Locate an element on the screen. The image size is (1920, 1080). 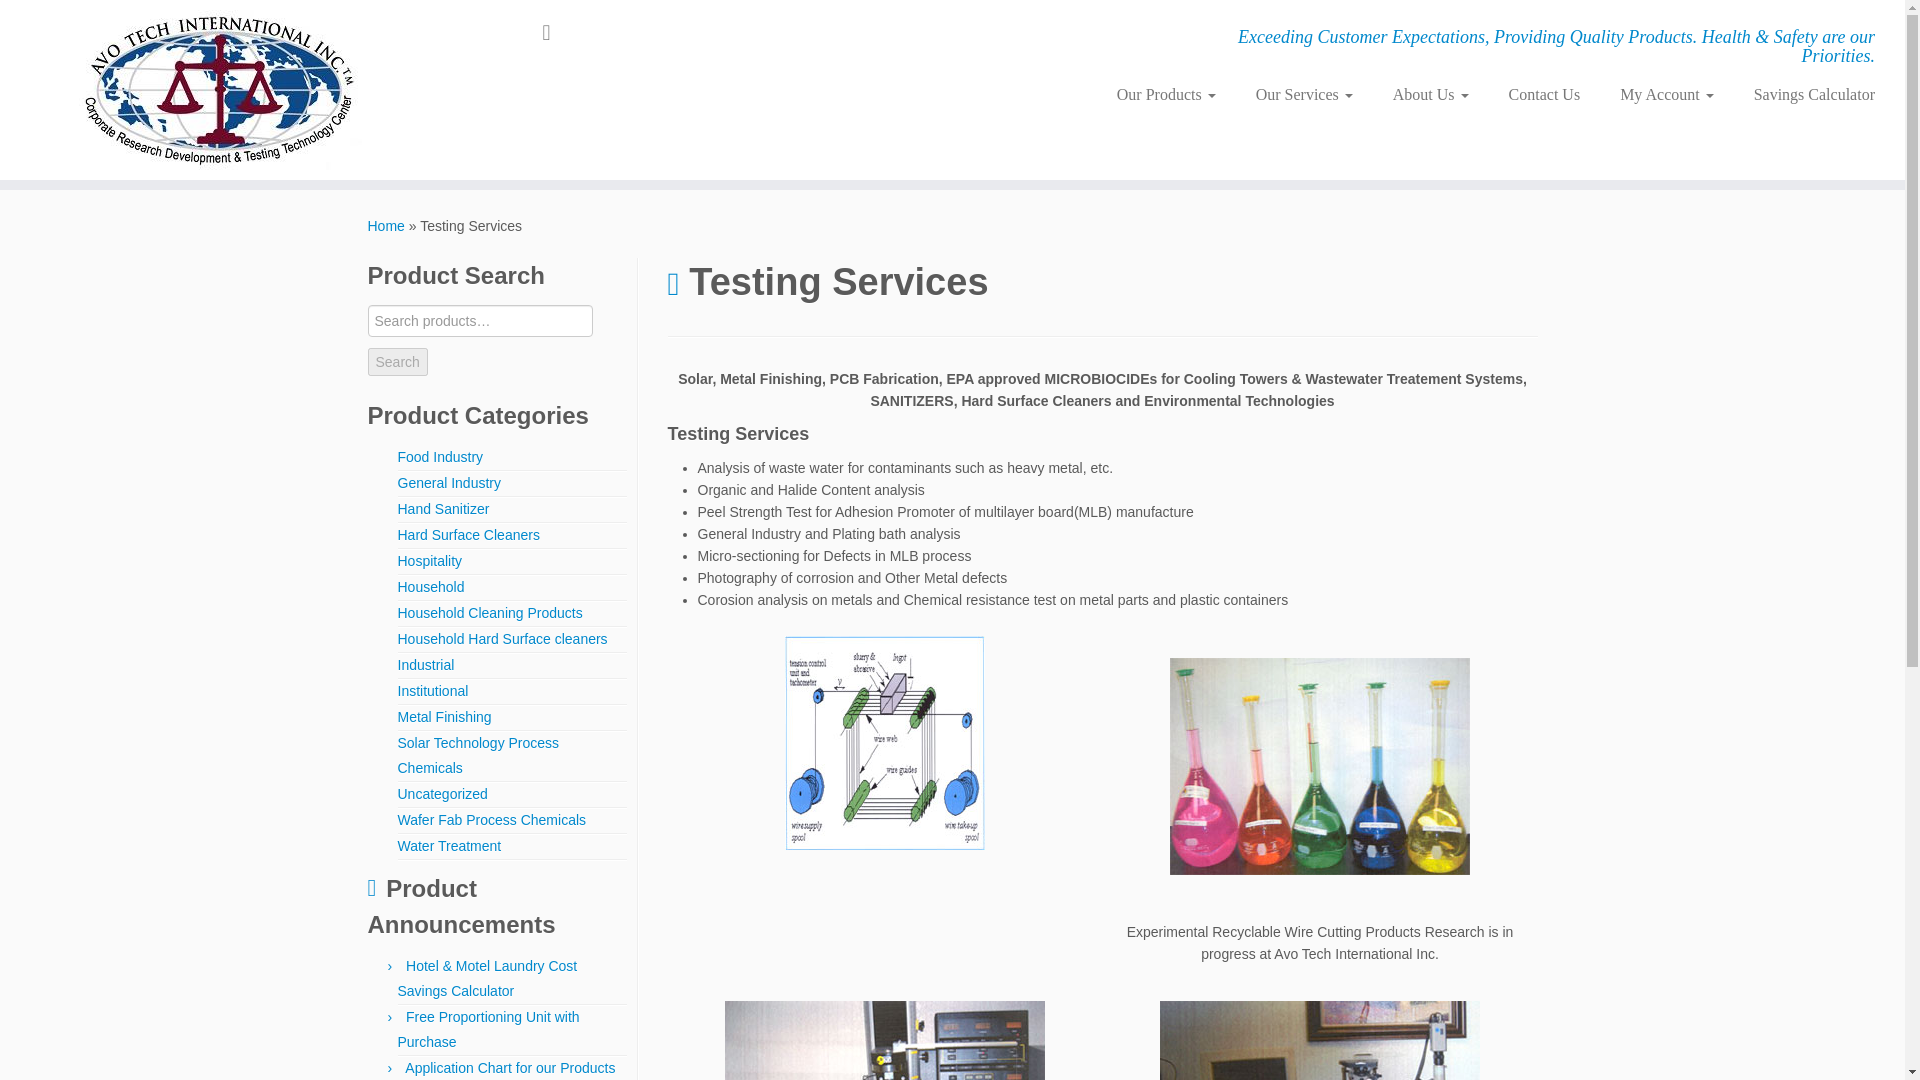
bottles300de42 is located at coordinates (1320, 798).